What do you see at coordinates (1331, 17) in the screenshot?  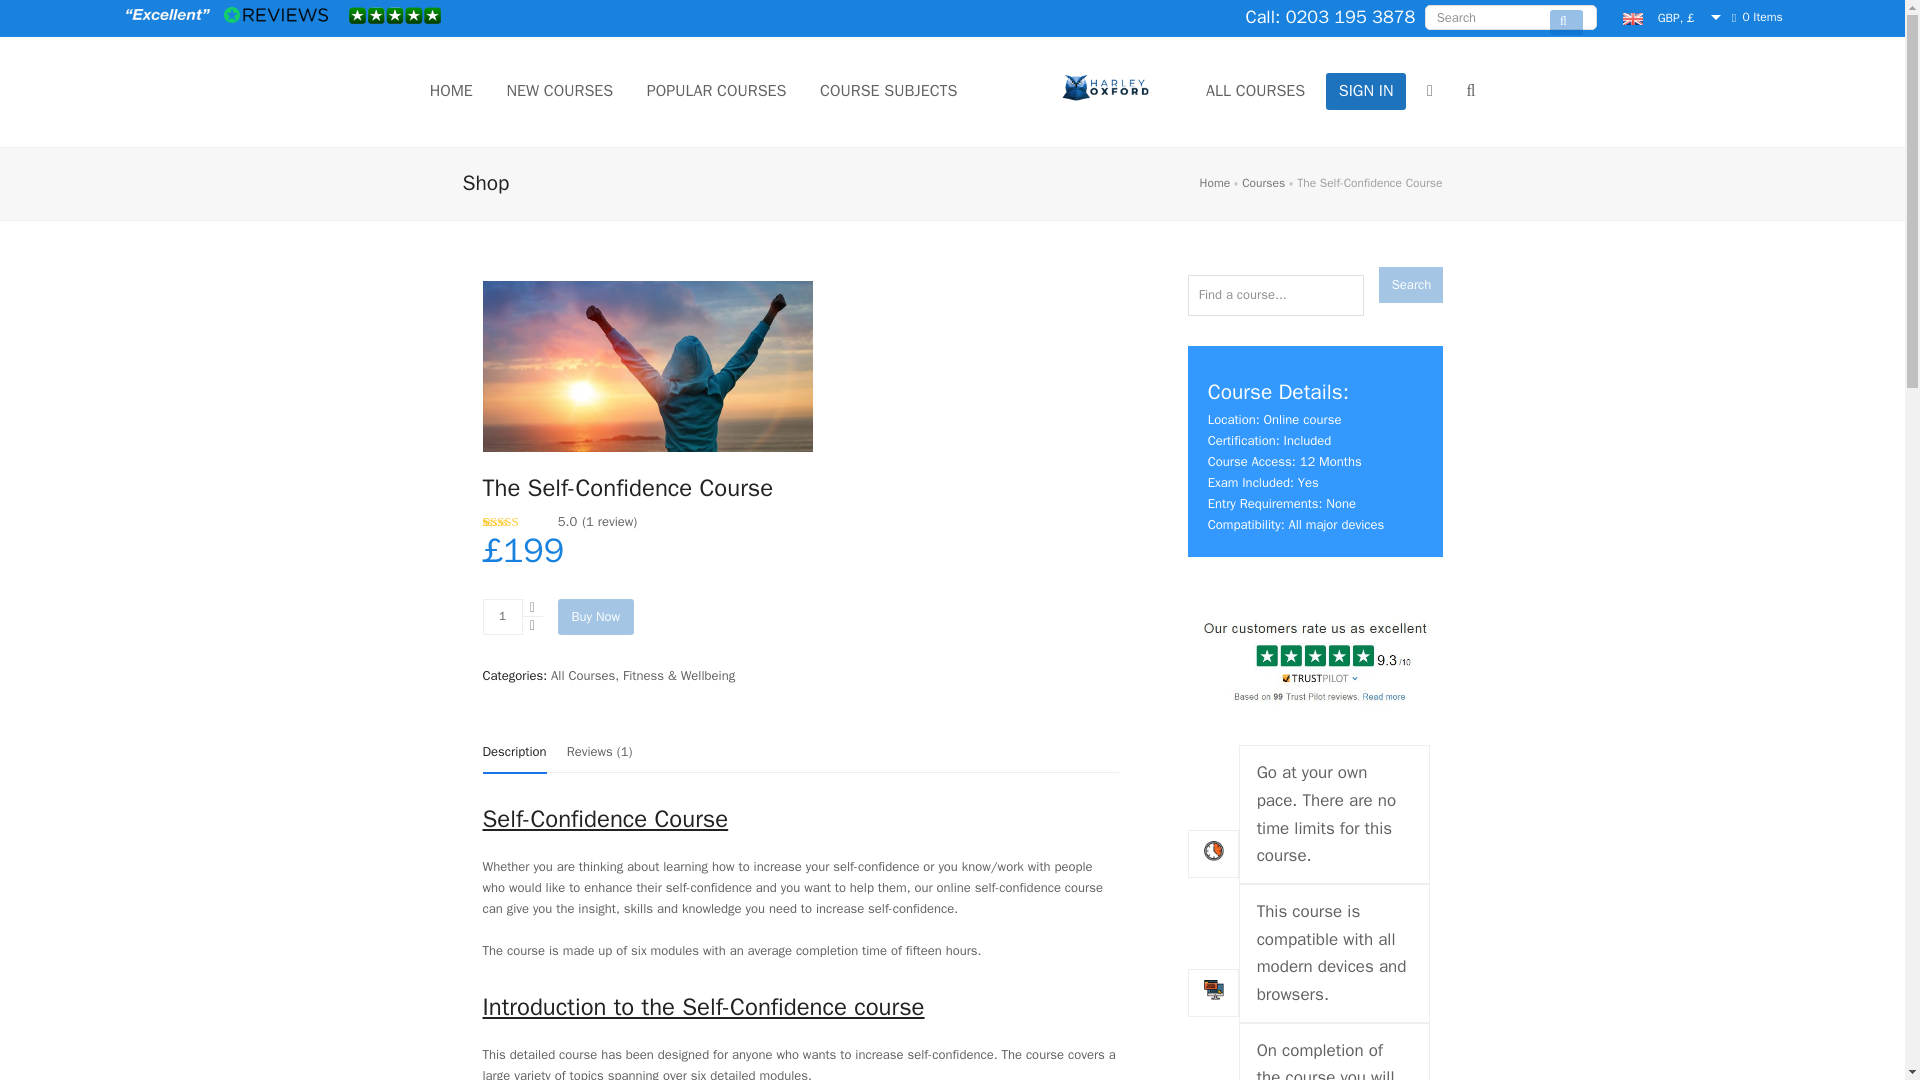 I see `Call: 0203 195 3878` at bounding box center [1331, 17].